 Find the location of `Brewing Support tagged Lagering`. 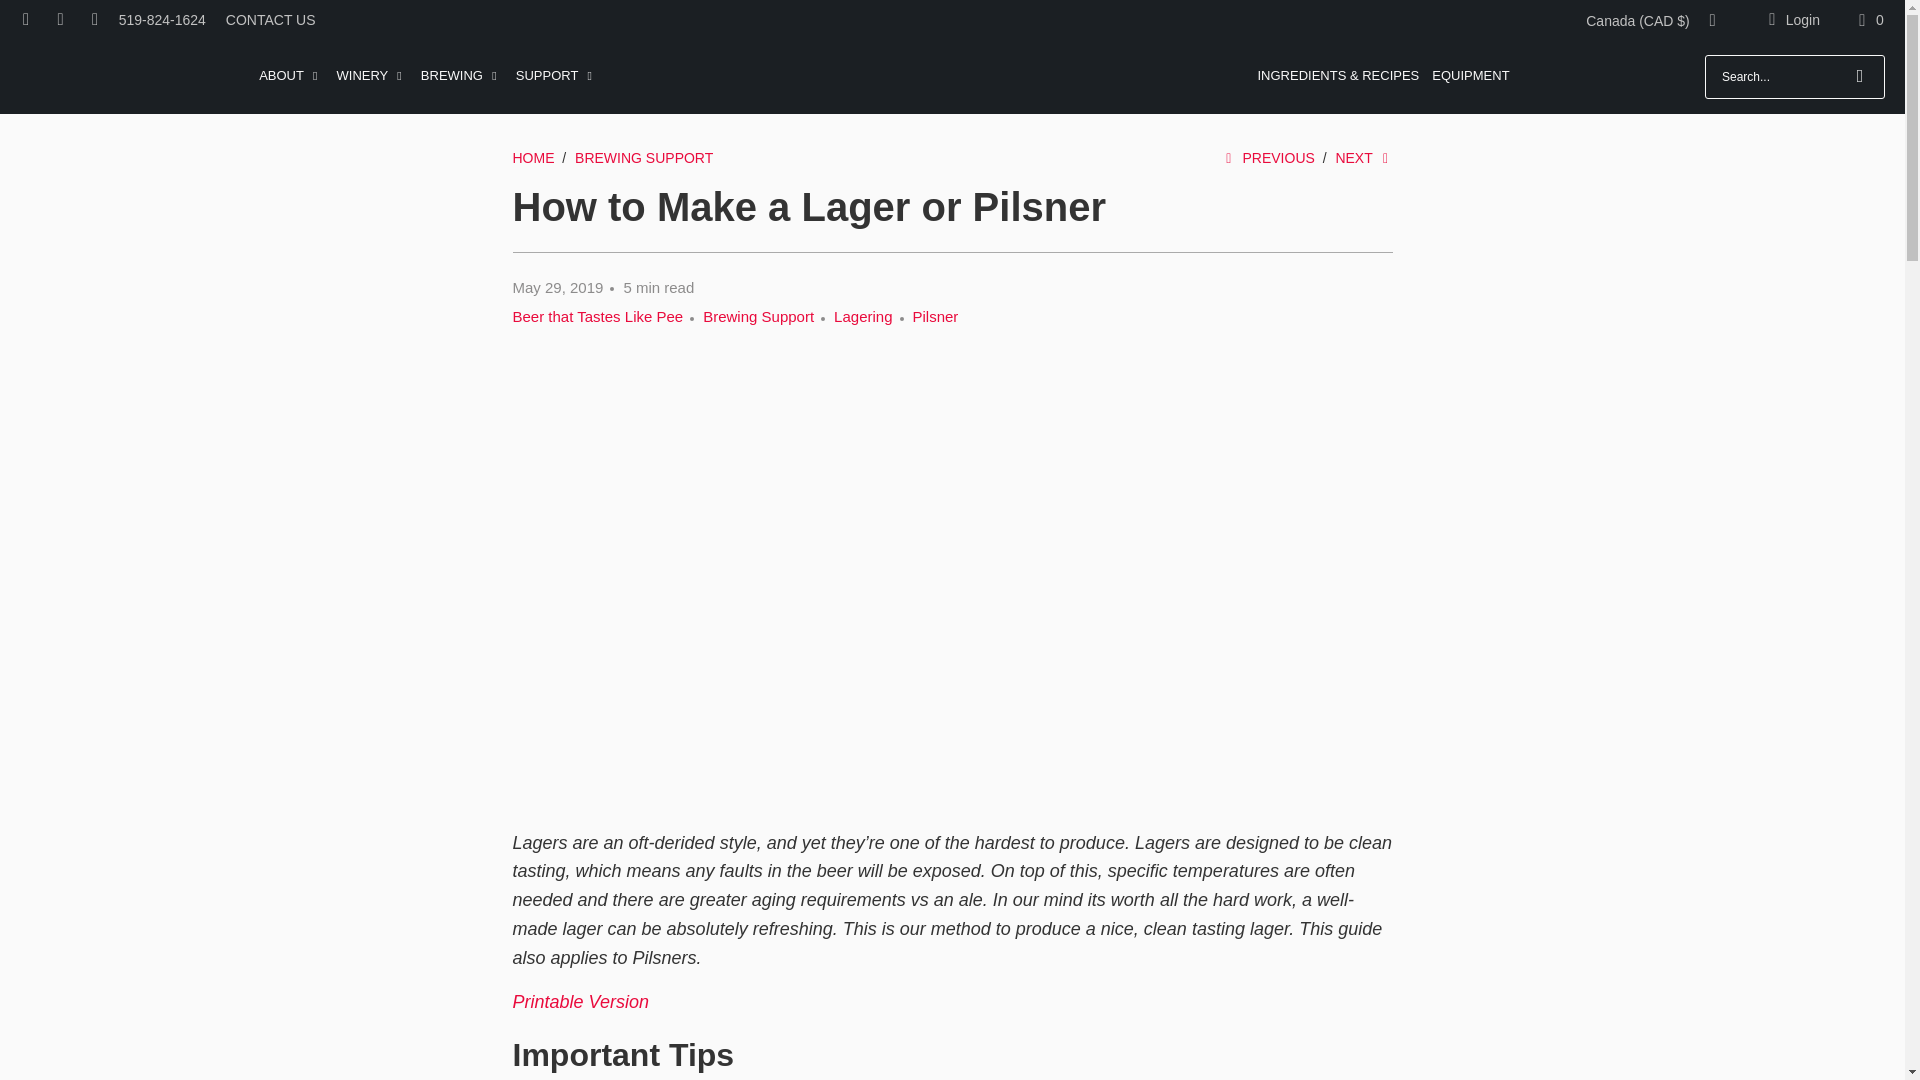

Brewing Support tagged Lagering is located at coordinates (862, 316).